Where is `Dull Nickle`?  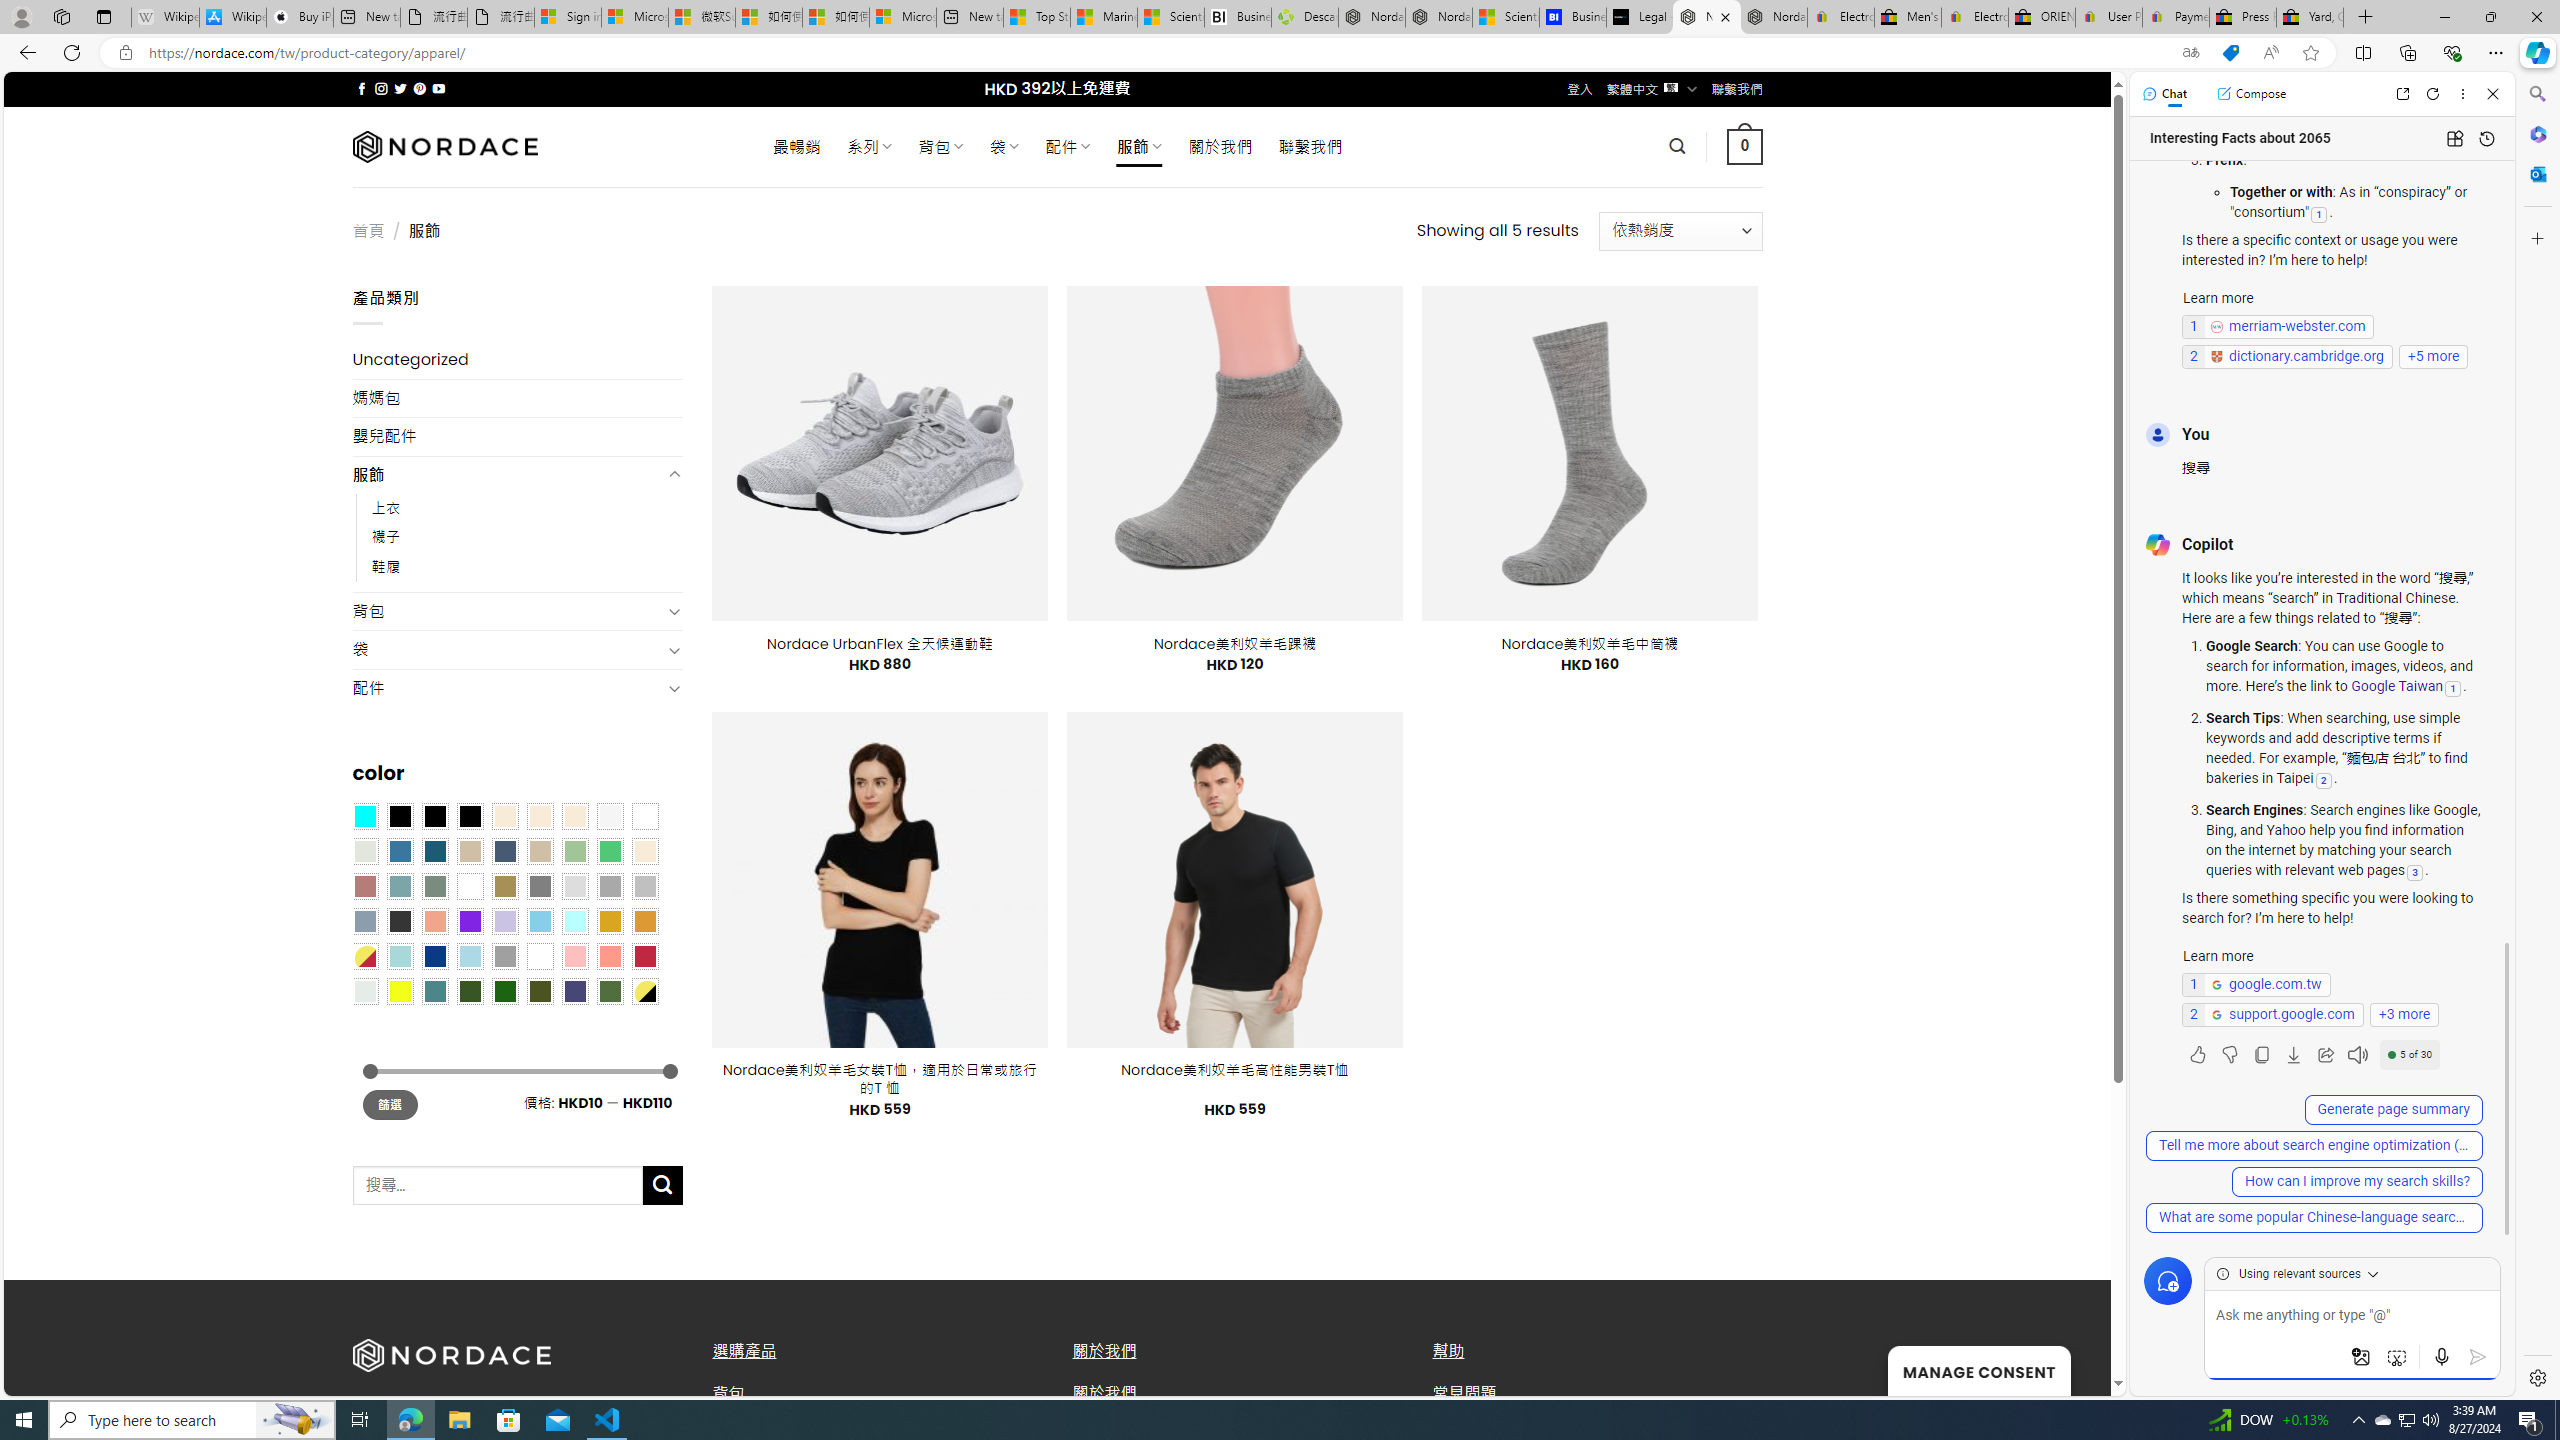 Dull Nickle is located at coordinates (366, 990).